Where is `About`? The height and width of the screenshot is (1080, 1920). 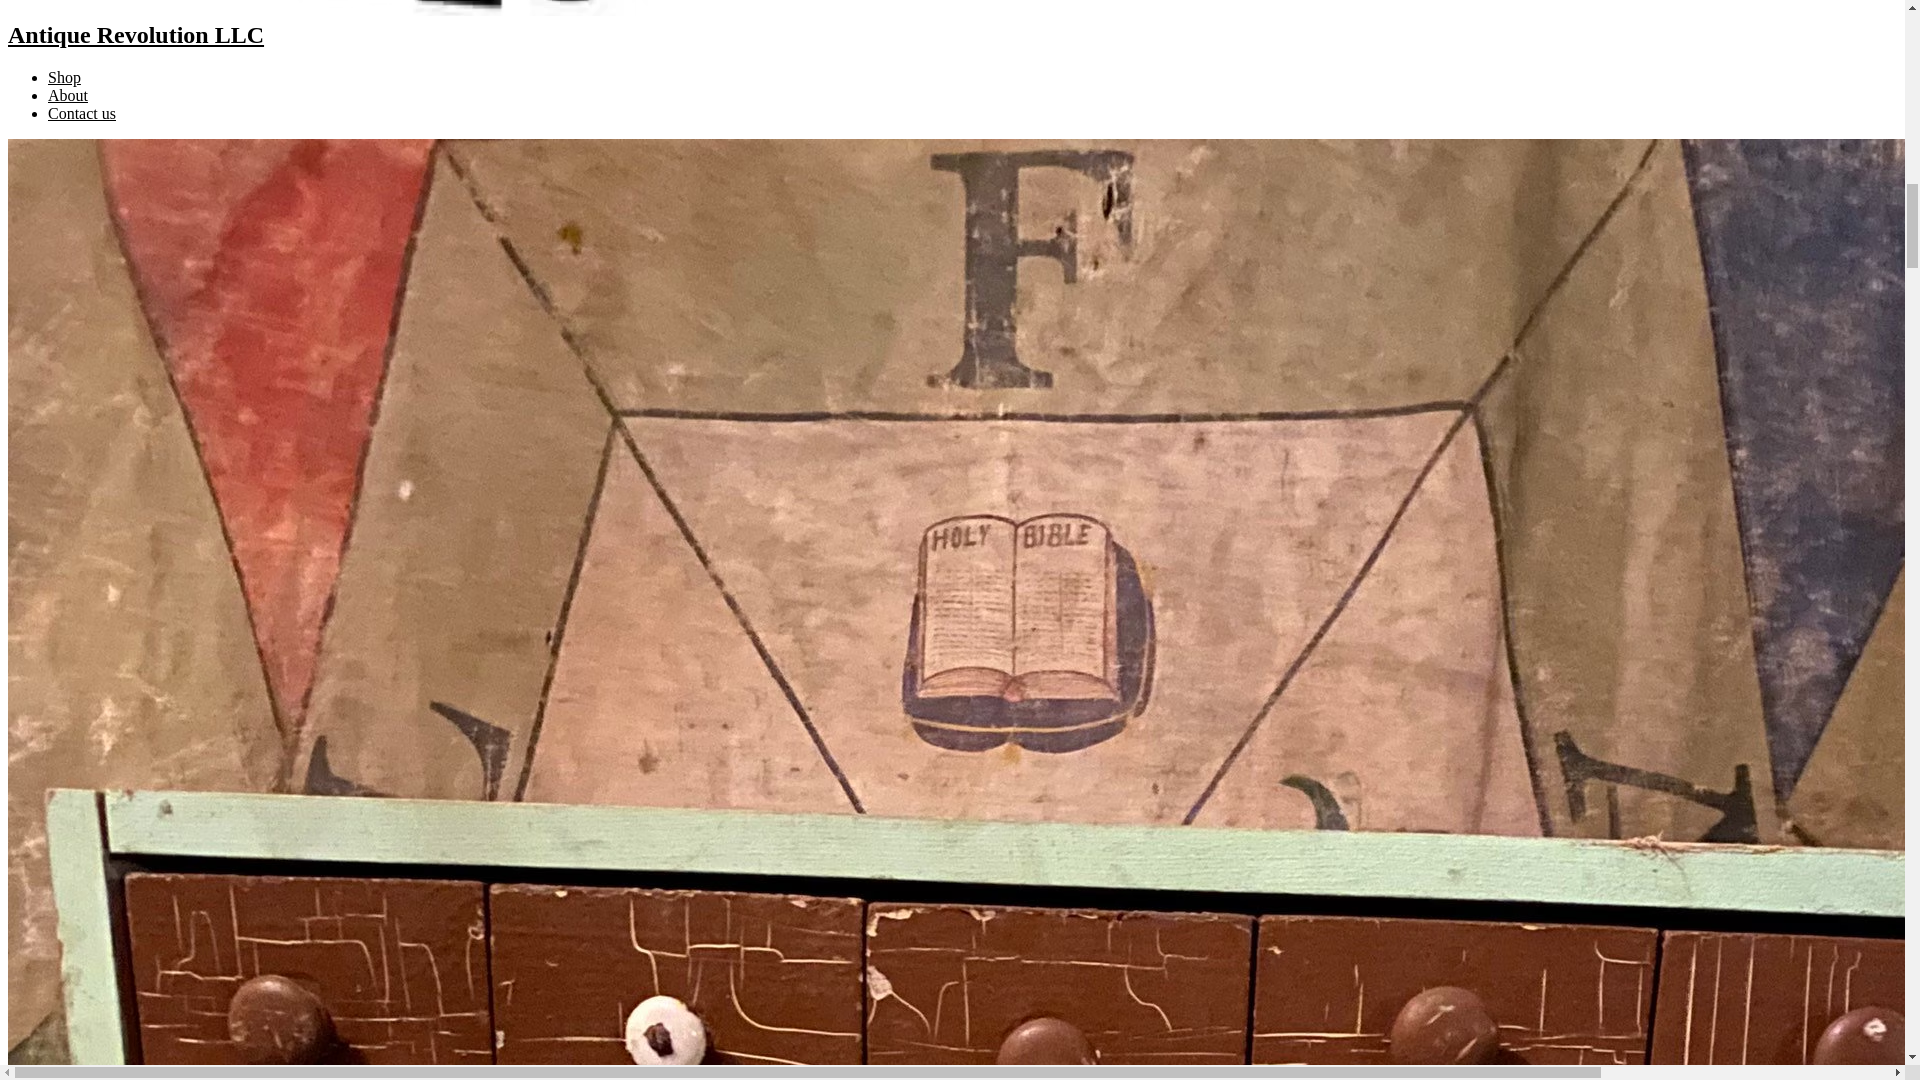
About is located at coordinates (68, 95).